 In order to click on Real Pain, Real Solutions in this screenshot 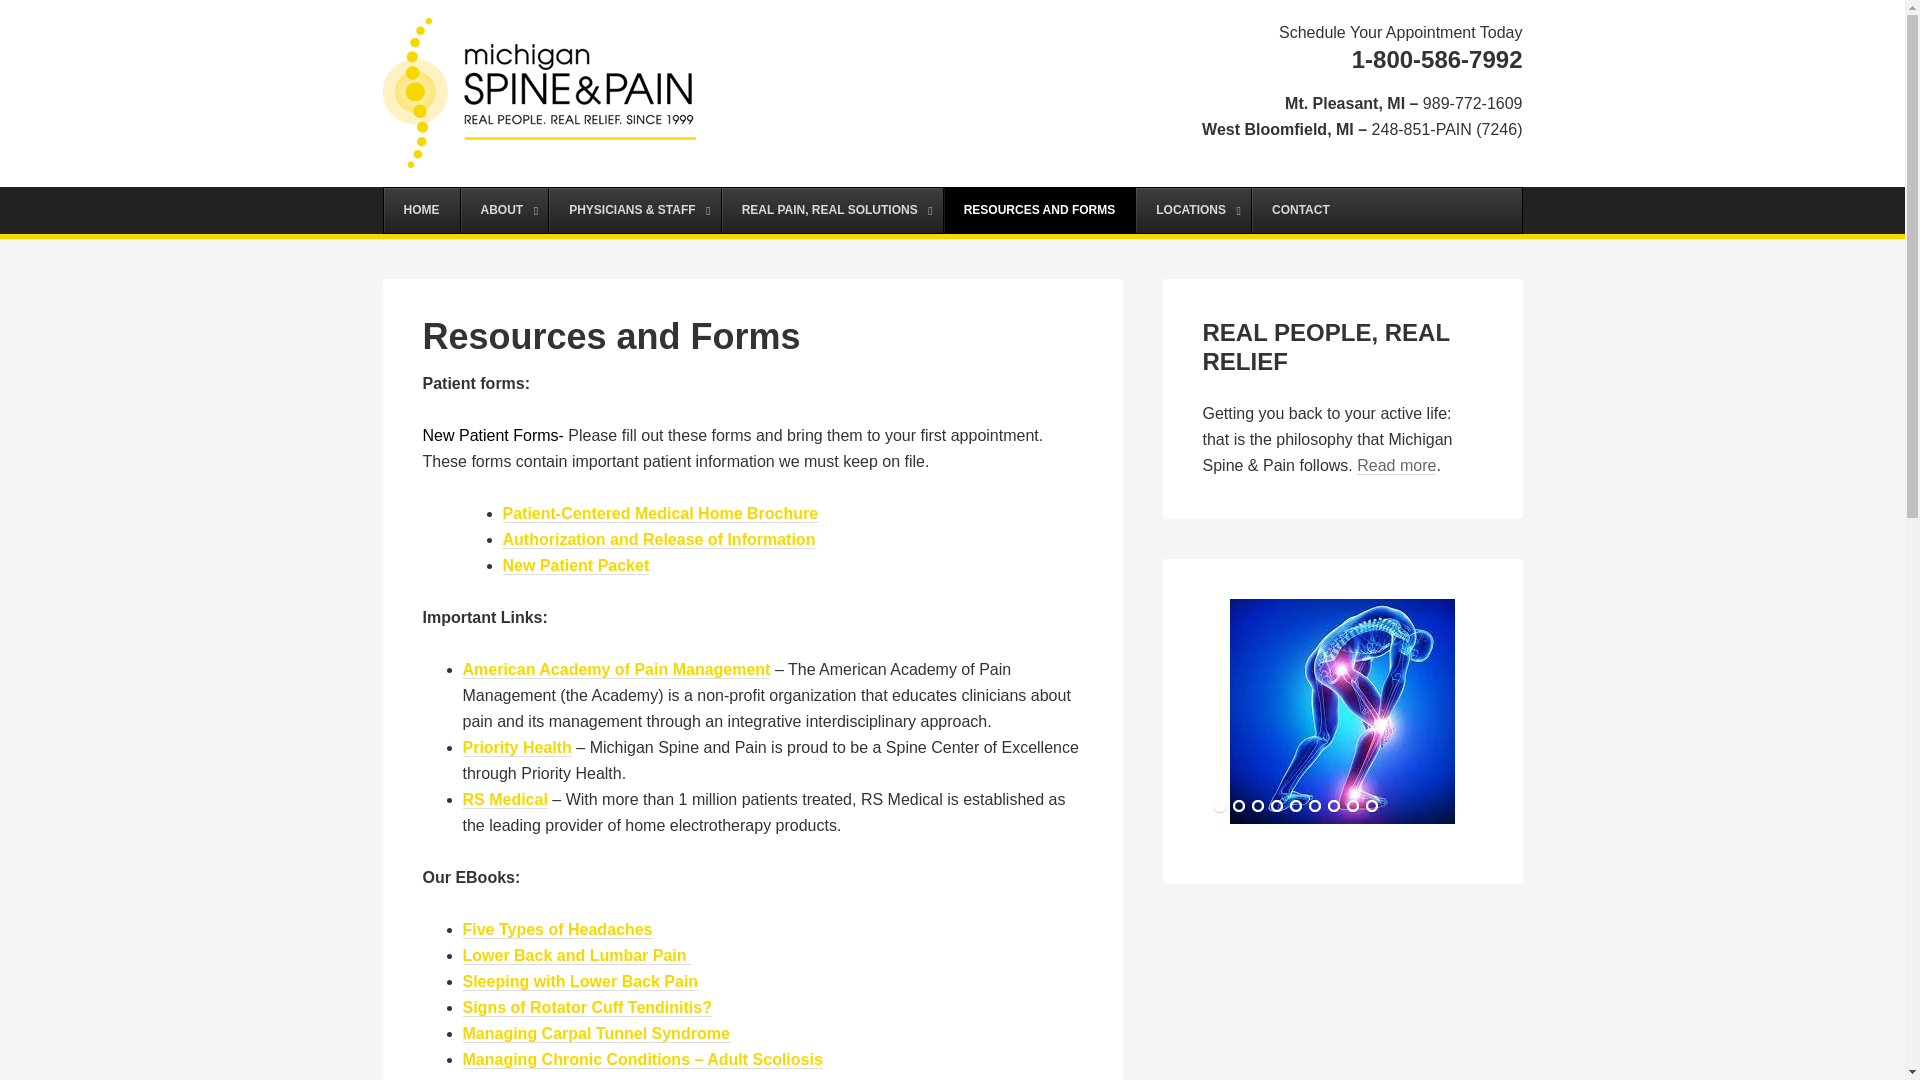, I will do `click(1396, 466)`.